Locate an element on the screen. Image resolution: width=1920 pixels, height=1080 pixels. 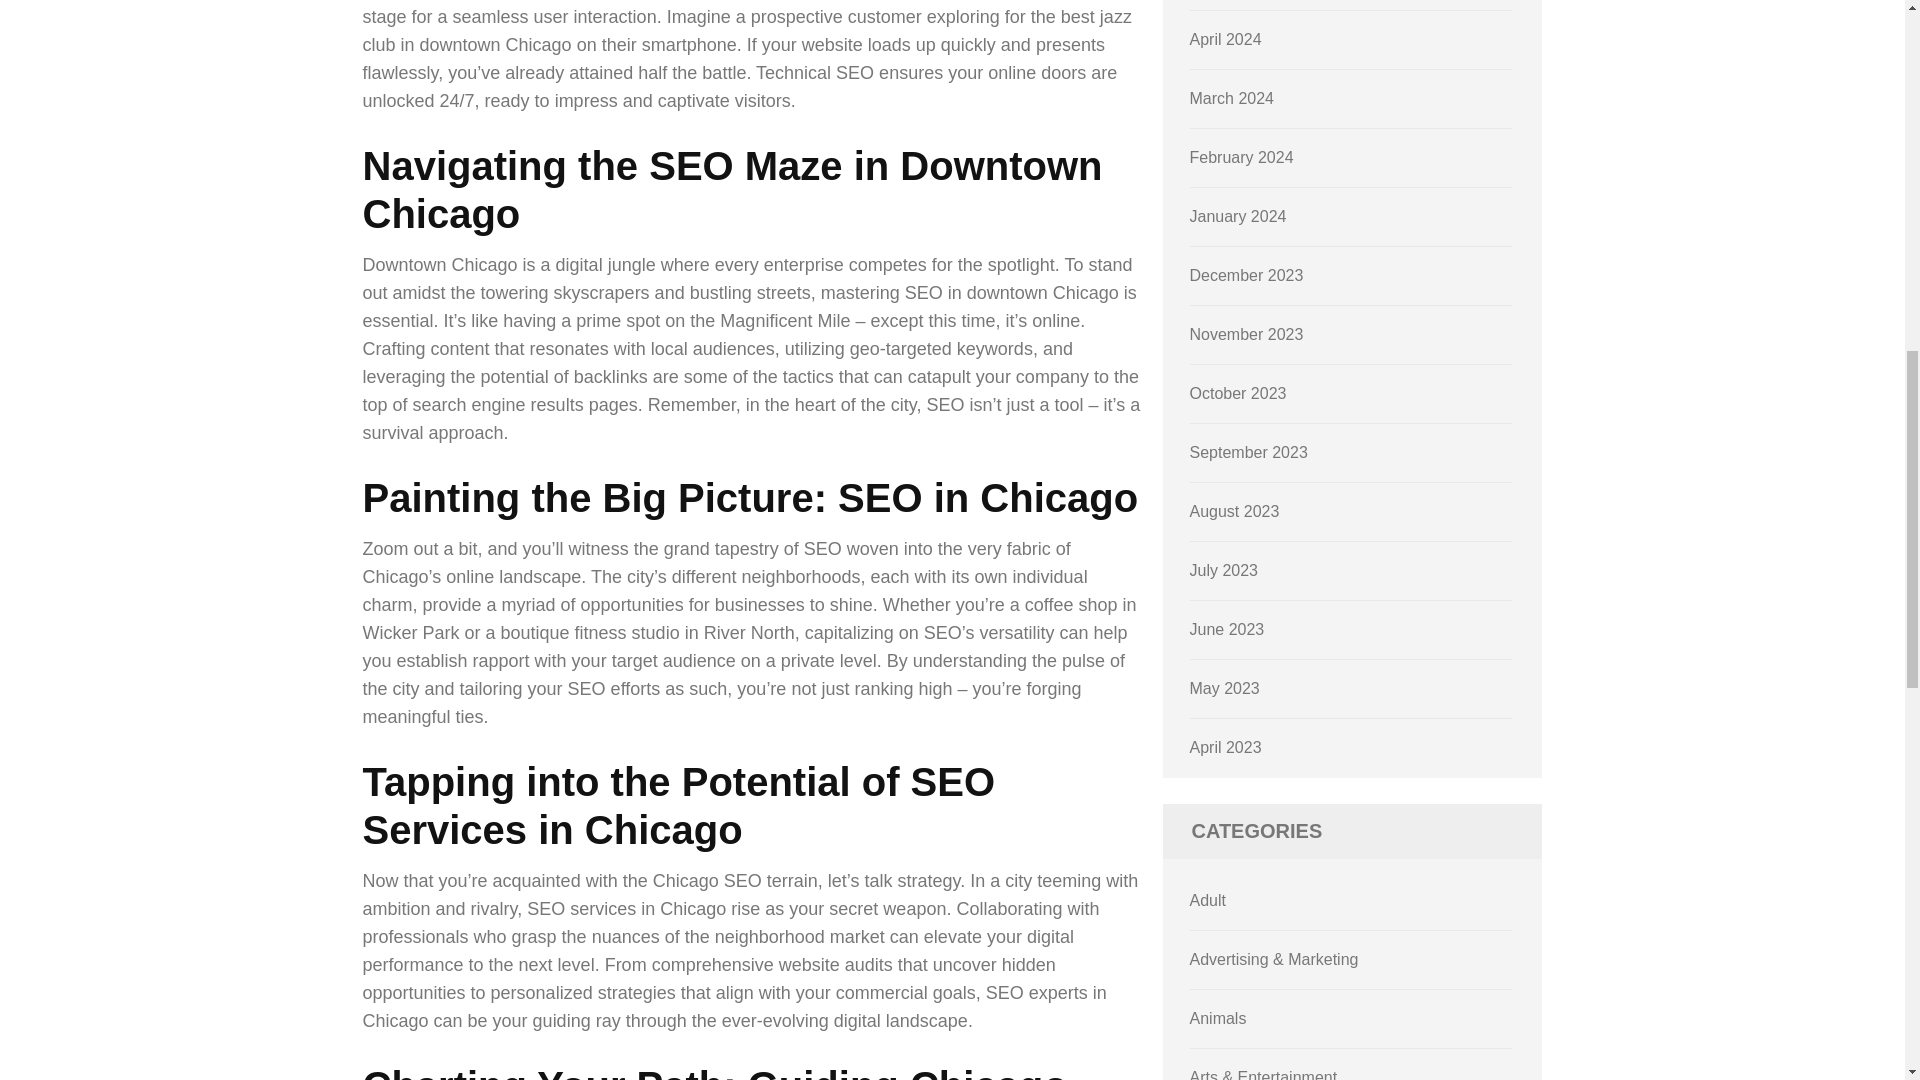
August 2023 is located at coordinates (1235, 511).